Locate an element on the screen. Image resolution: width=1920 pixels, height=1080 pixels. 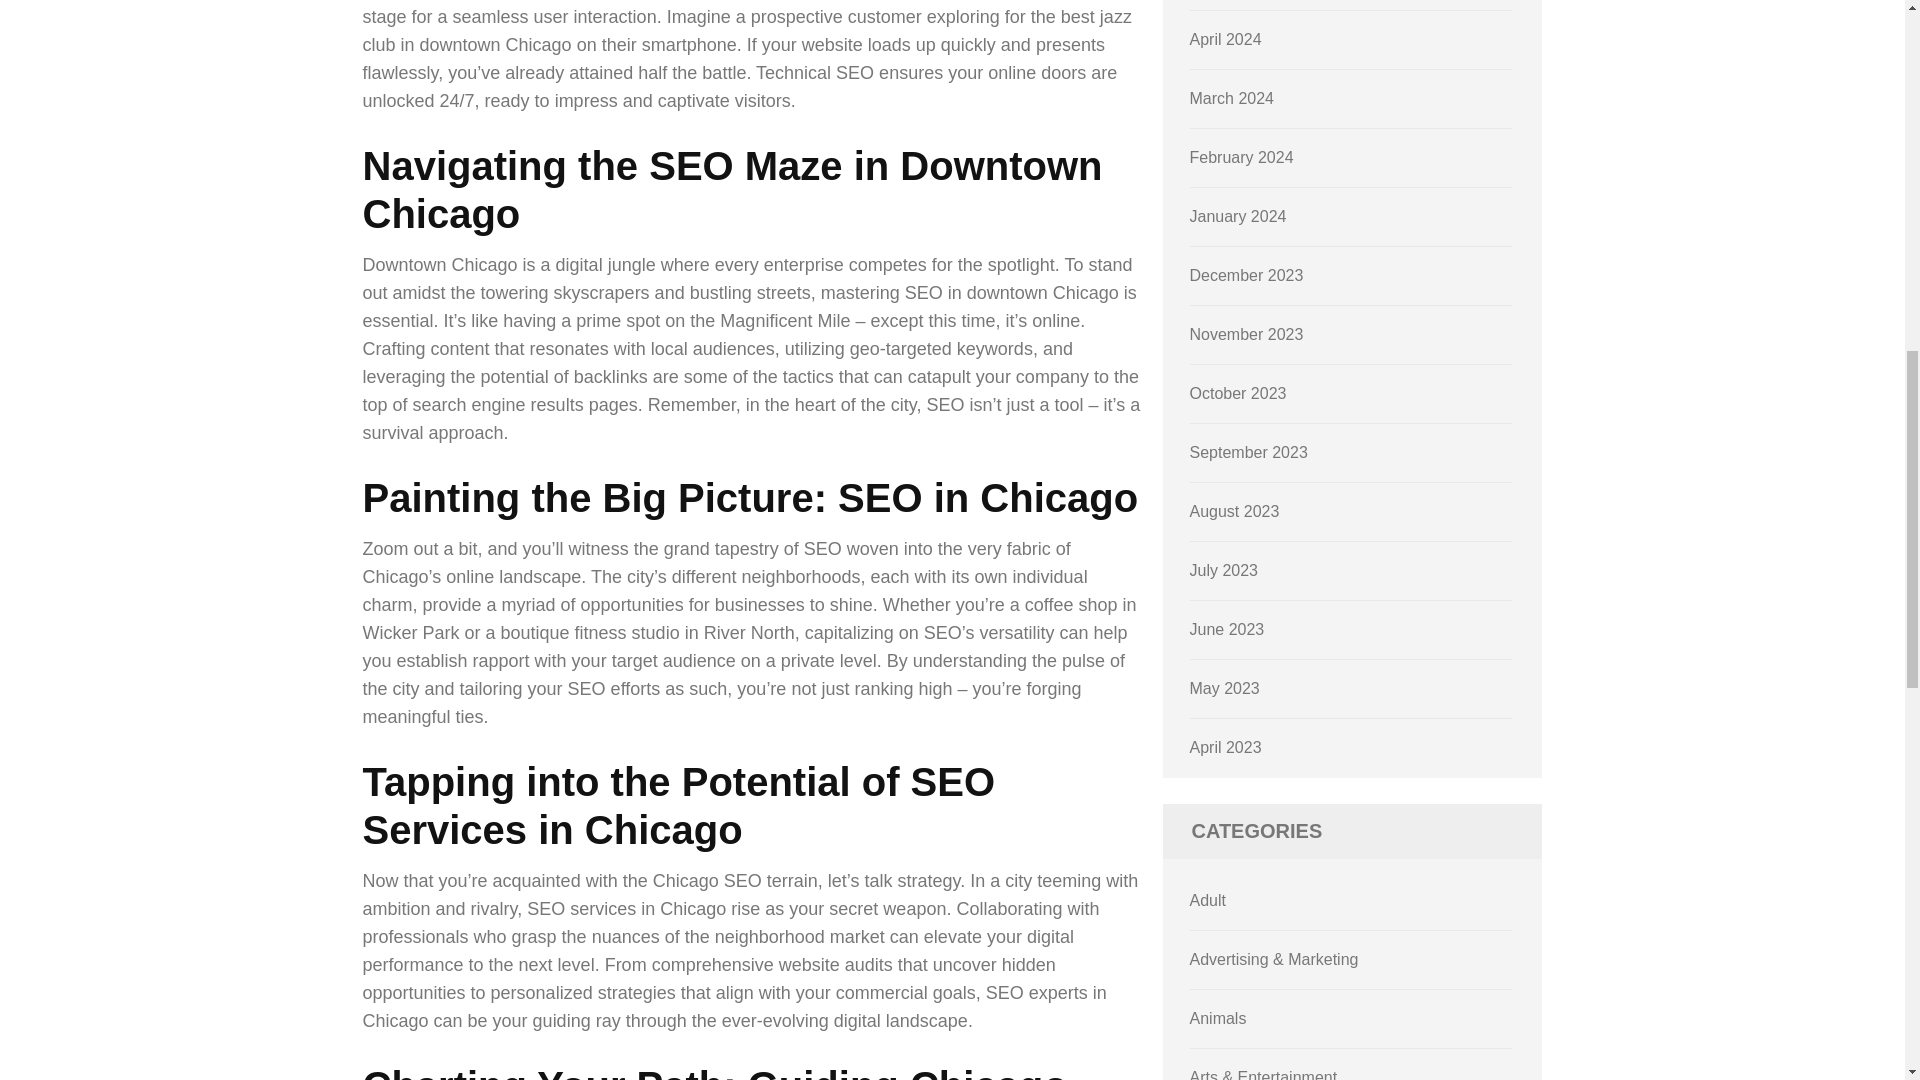
August 2023 is located at coordinates (1235, 511).